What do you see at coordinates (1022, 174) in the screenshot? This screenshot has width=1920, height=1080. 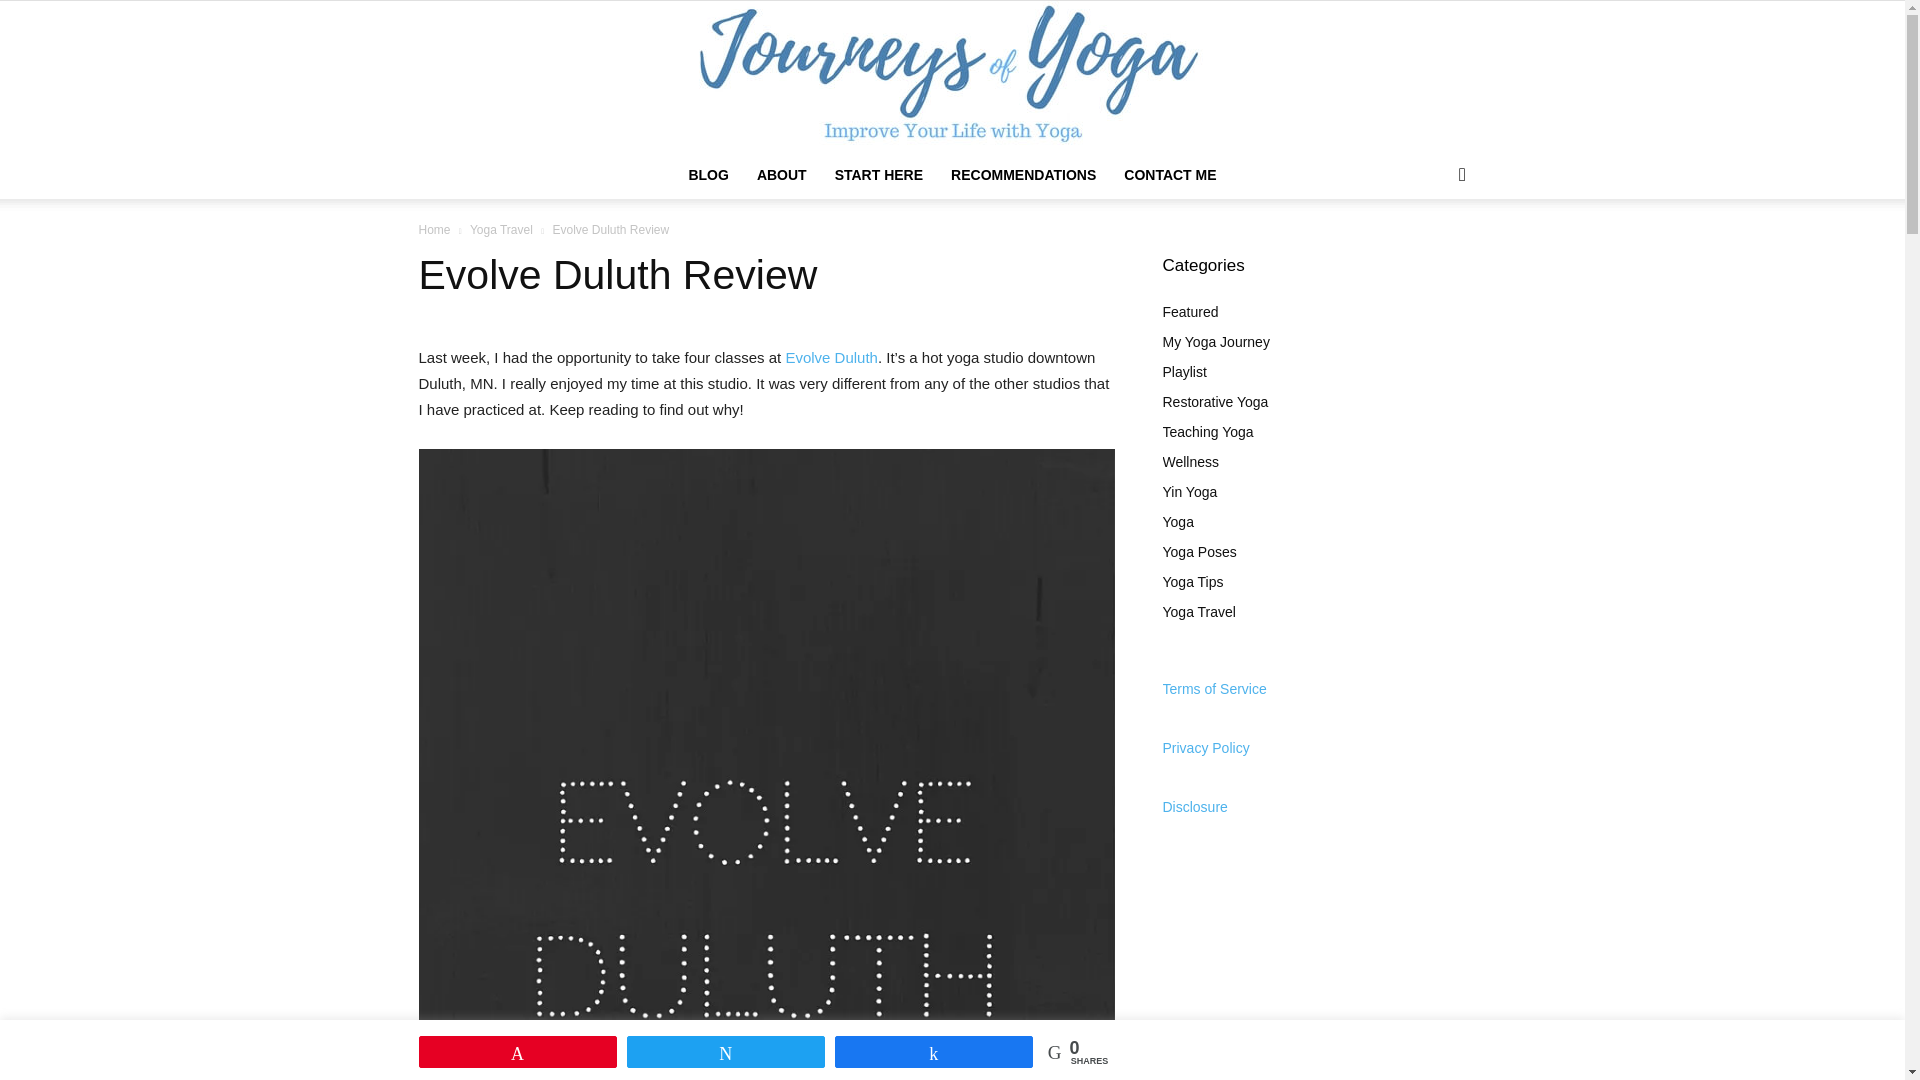 I see `RECOMMENDATIONS` at bounding box center [1022, 174].